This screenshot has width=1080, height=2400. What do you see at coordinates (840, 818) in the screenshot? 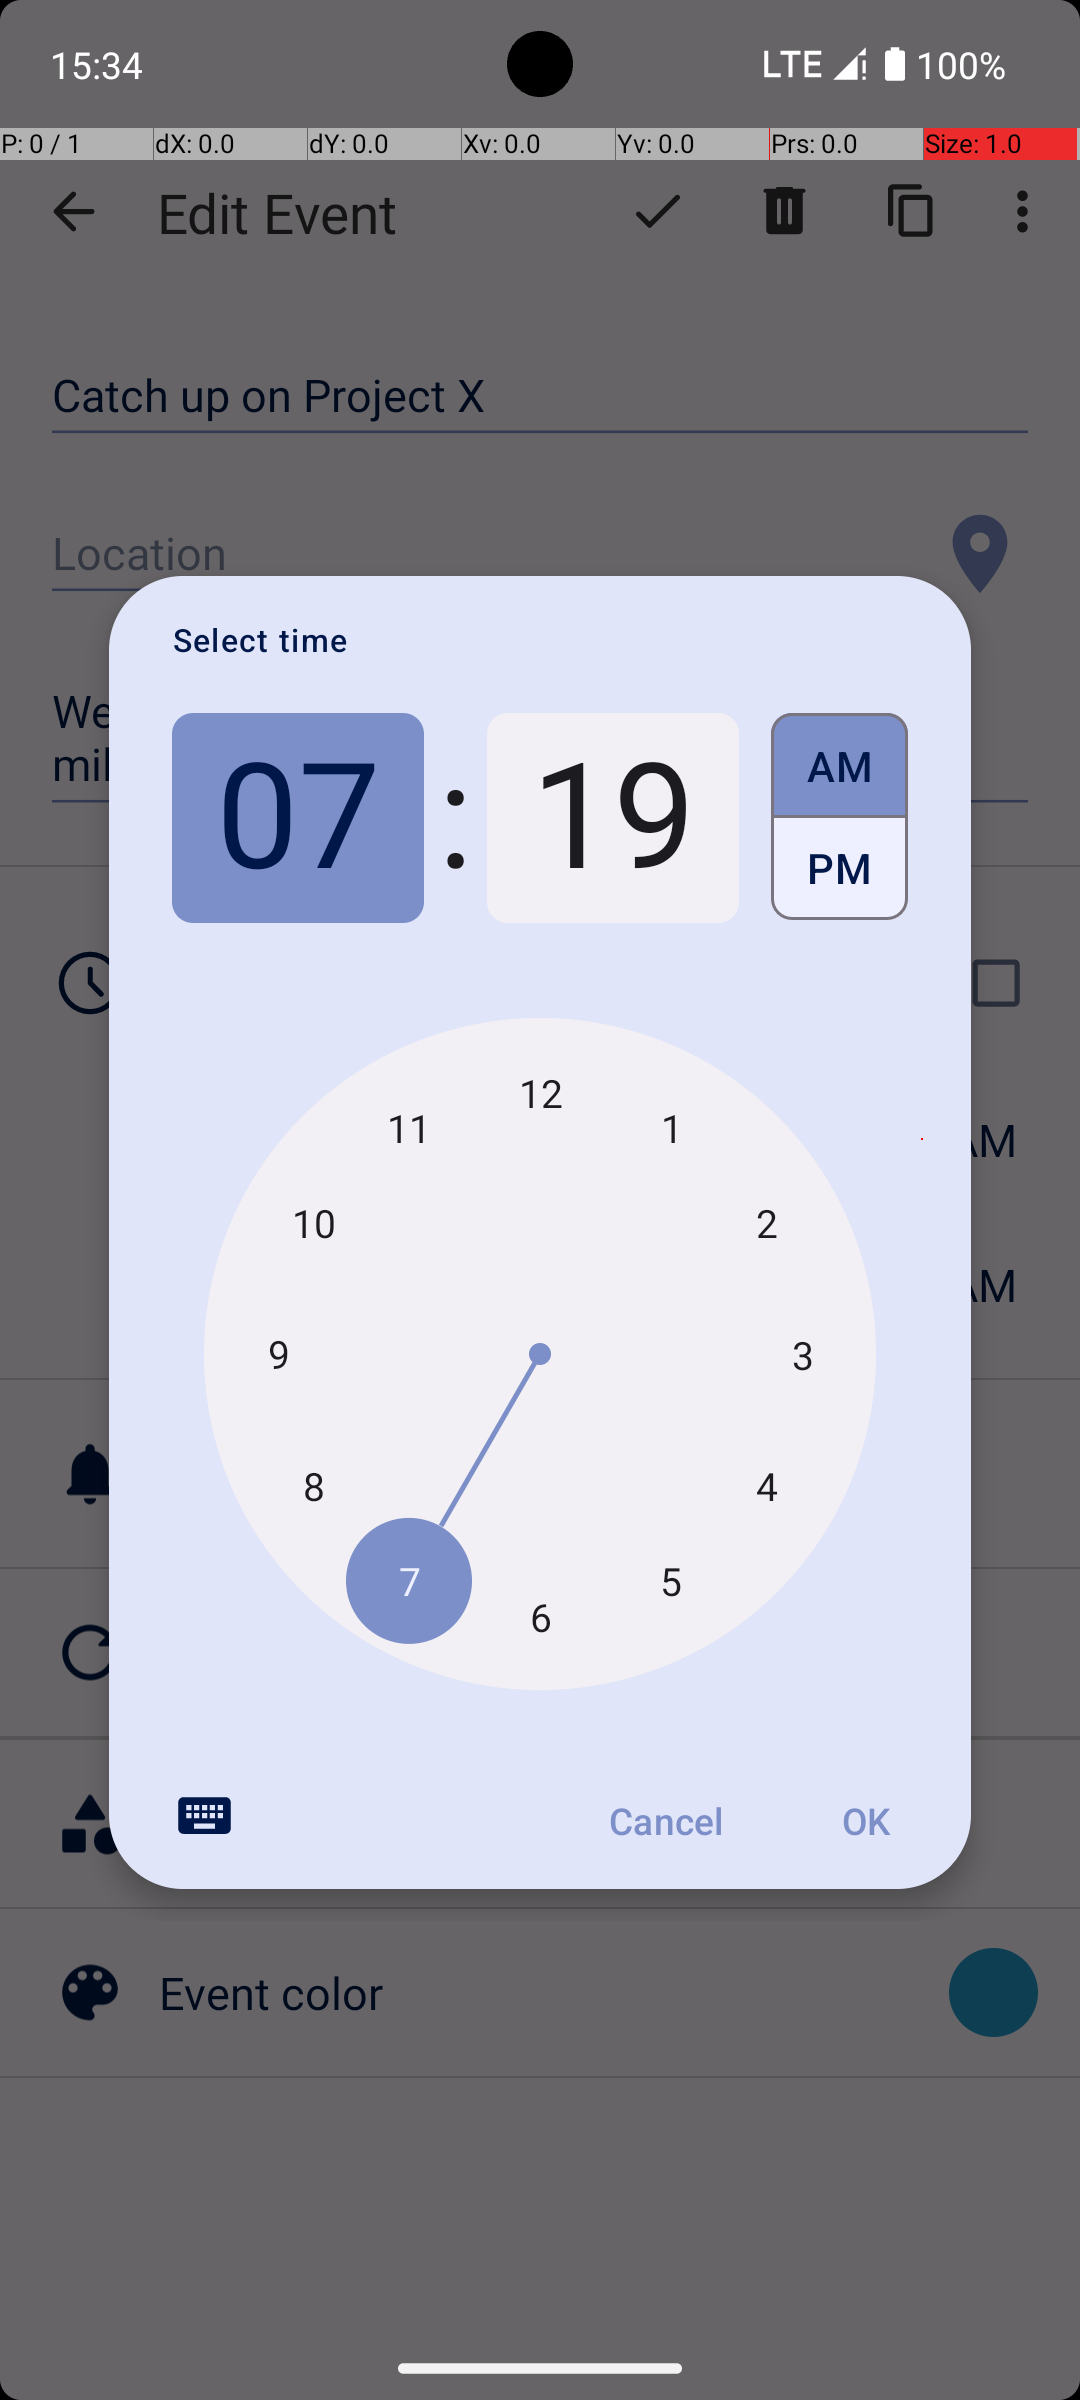
I see `Select AM or PM` at bounding box center [840, 818].